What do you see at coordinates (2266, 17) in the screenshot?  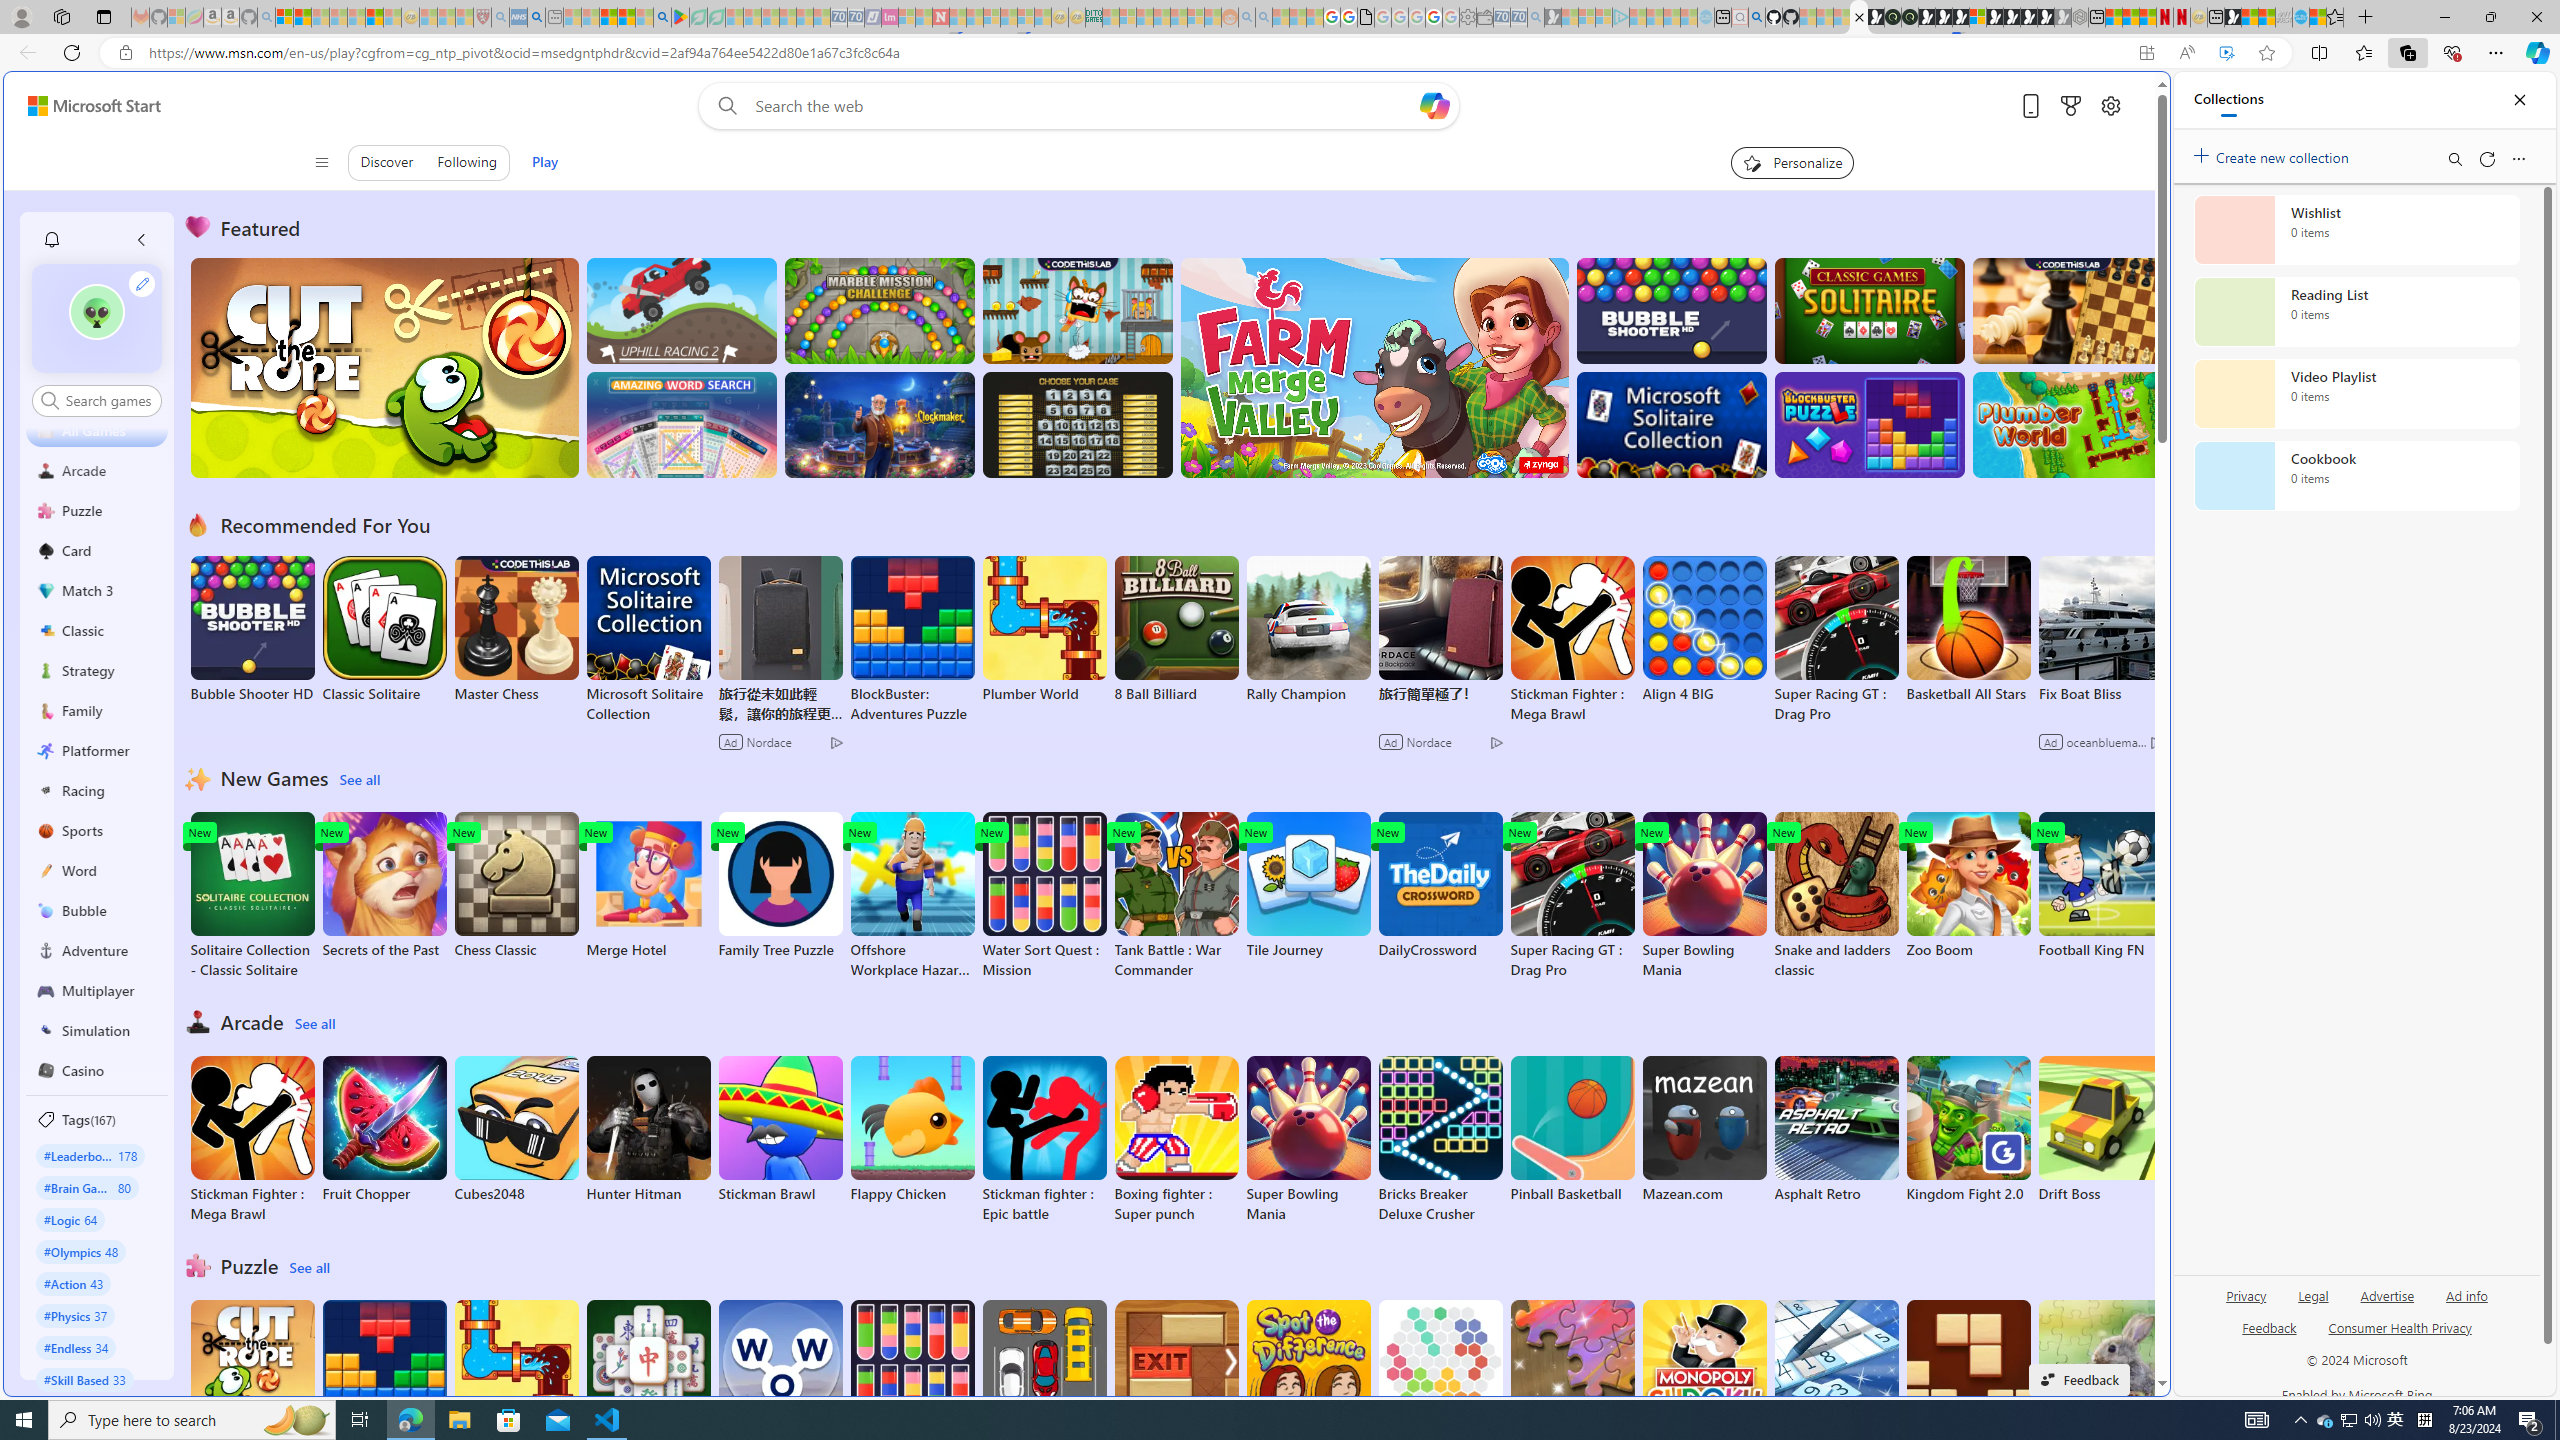 I see `Earth has six continents not seven, radical new study claims` at bounding box center [2266, 17].